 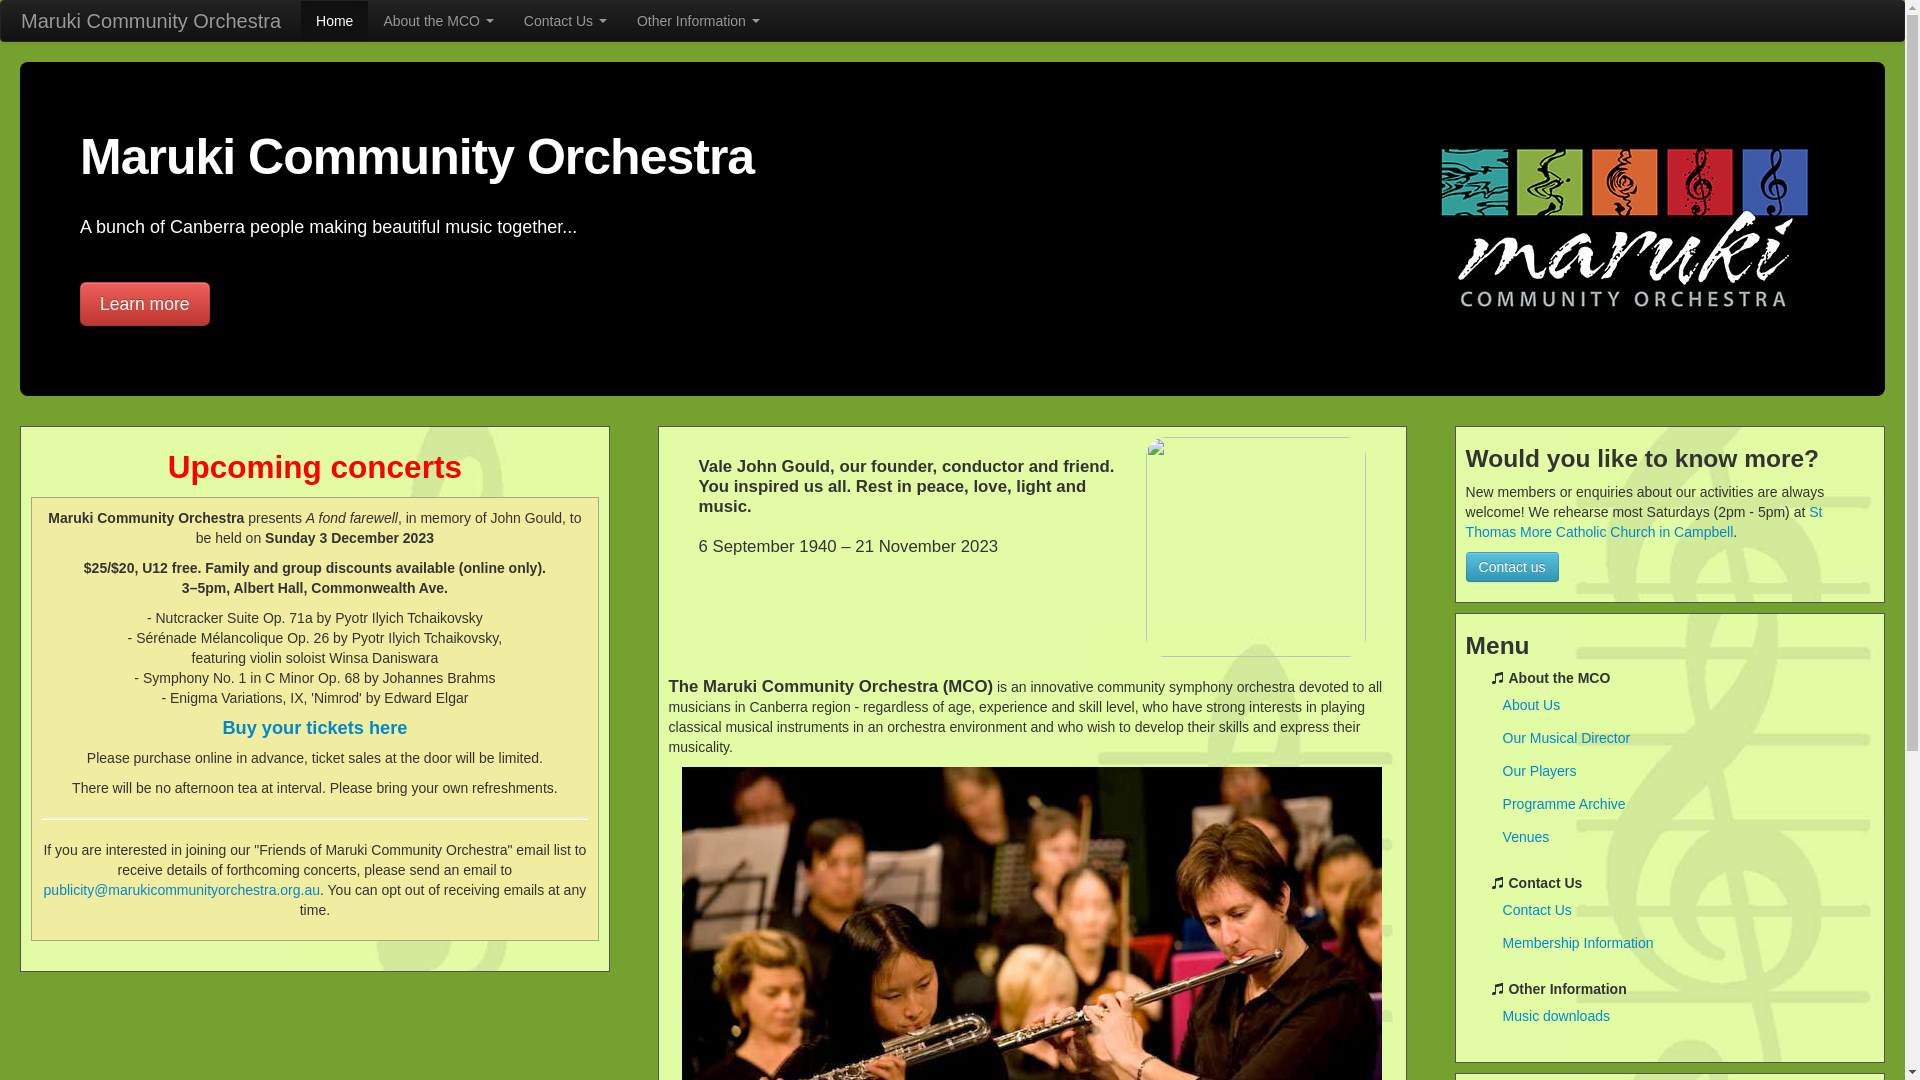 What do you see at coordinates (1682, 943) in the screenshot?
I see `Membership Information` at bounding box center [1682, 943].